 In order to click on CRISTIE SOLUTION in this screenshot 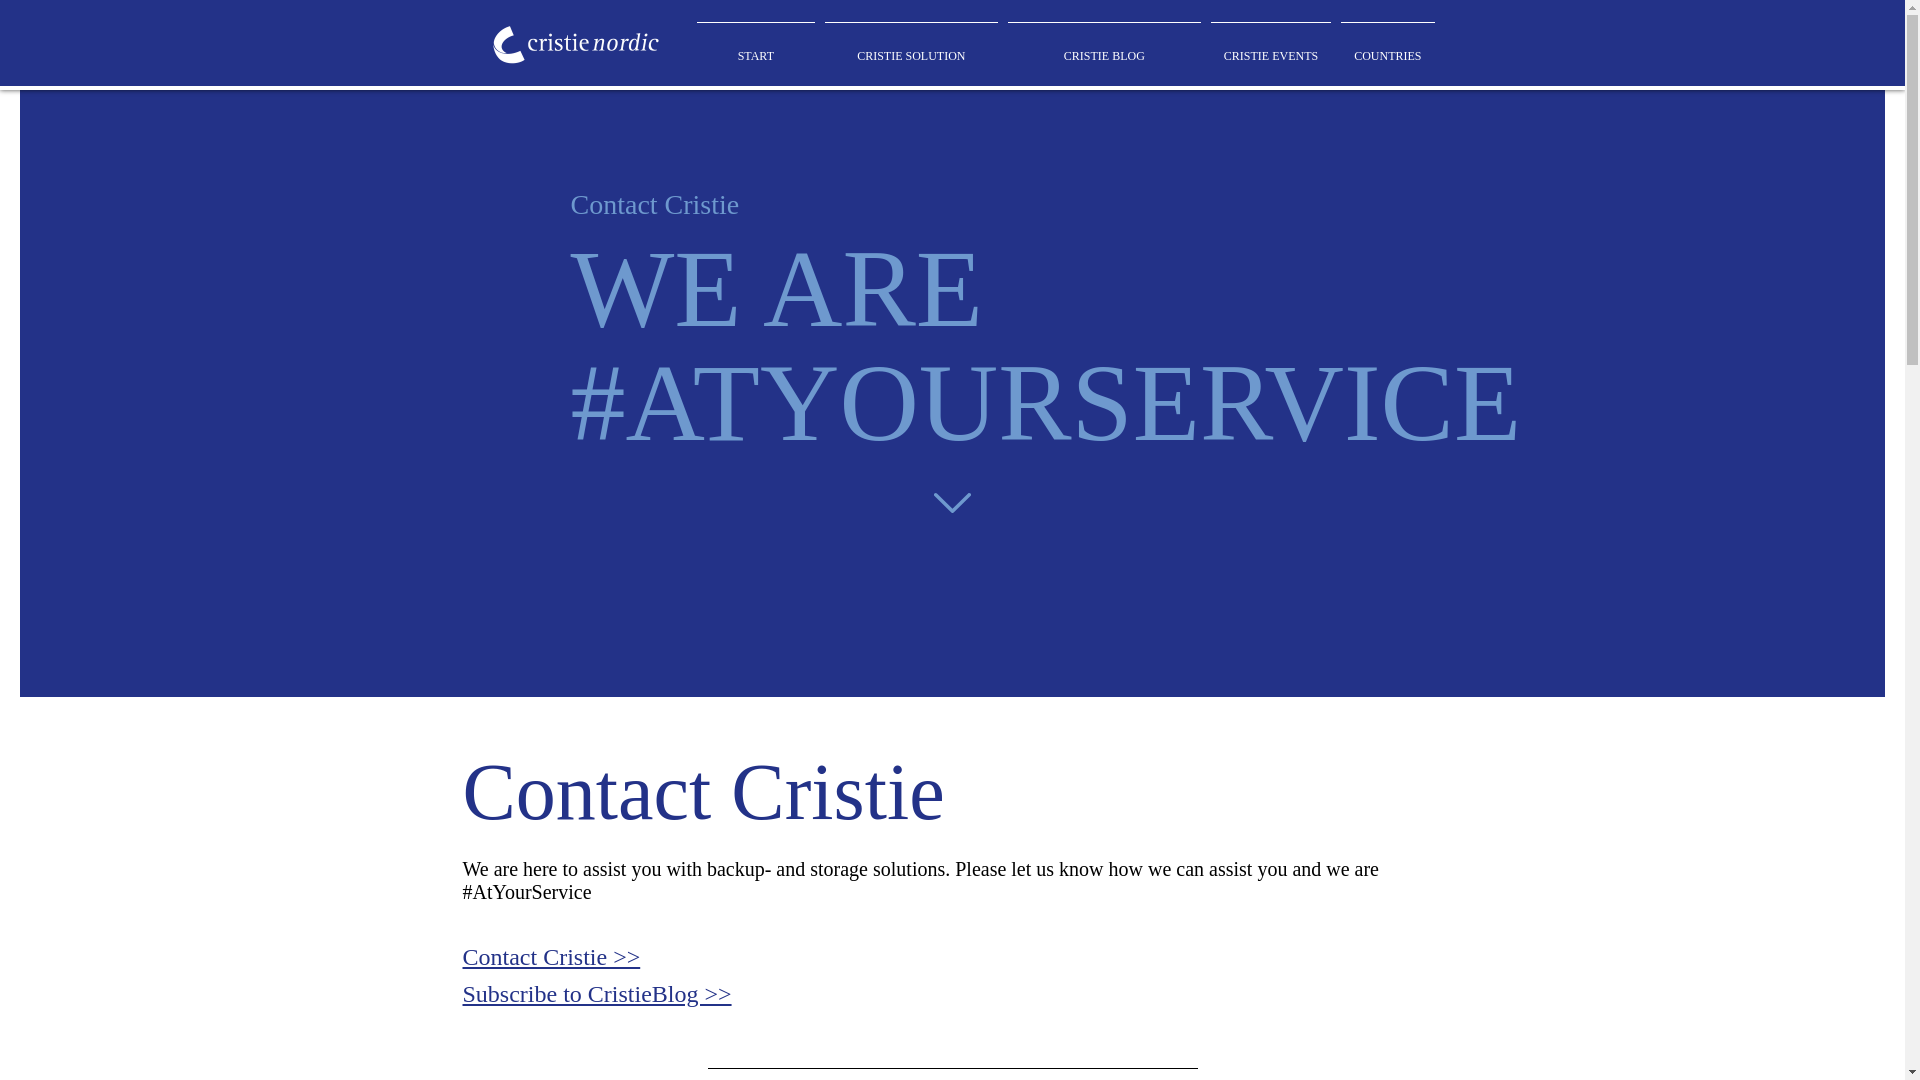, I will do `click(912, 51)`.